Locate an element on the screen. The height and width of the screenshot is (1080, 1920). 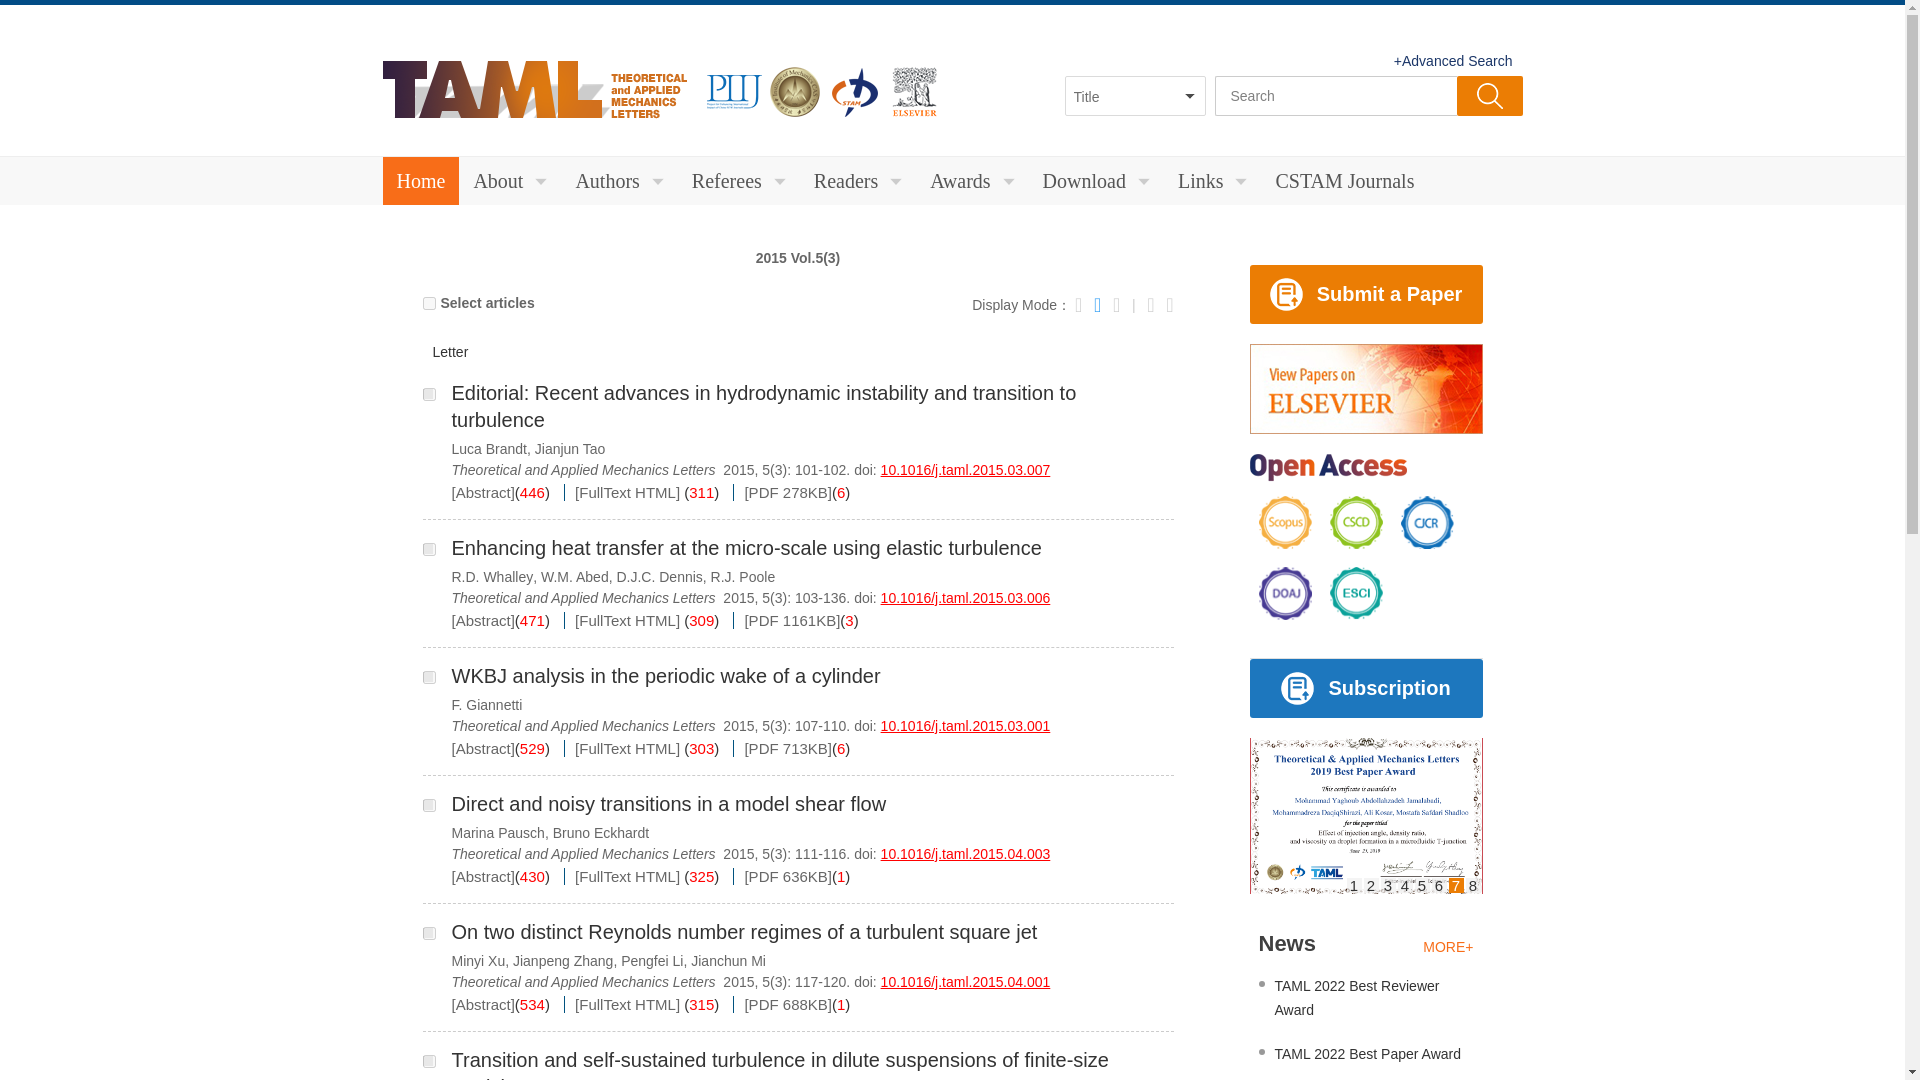
Referees is located at coordinates (738, 180).